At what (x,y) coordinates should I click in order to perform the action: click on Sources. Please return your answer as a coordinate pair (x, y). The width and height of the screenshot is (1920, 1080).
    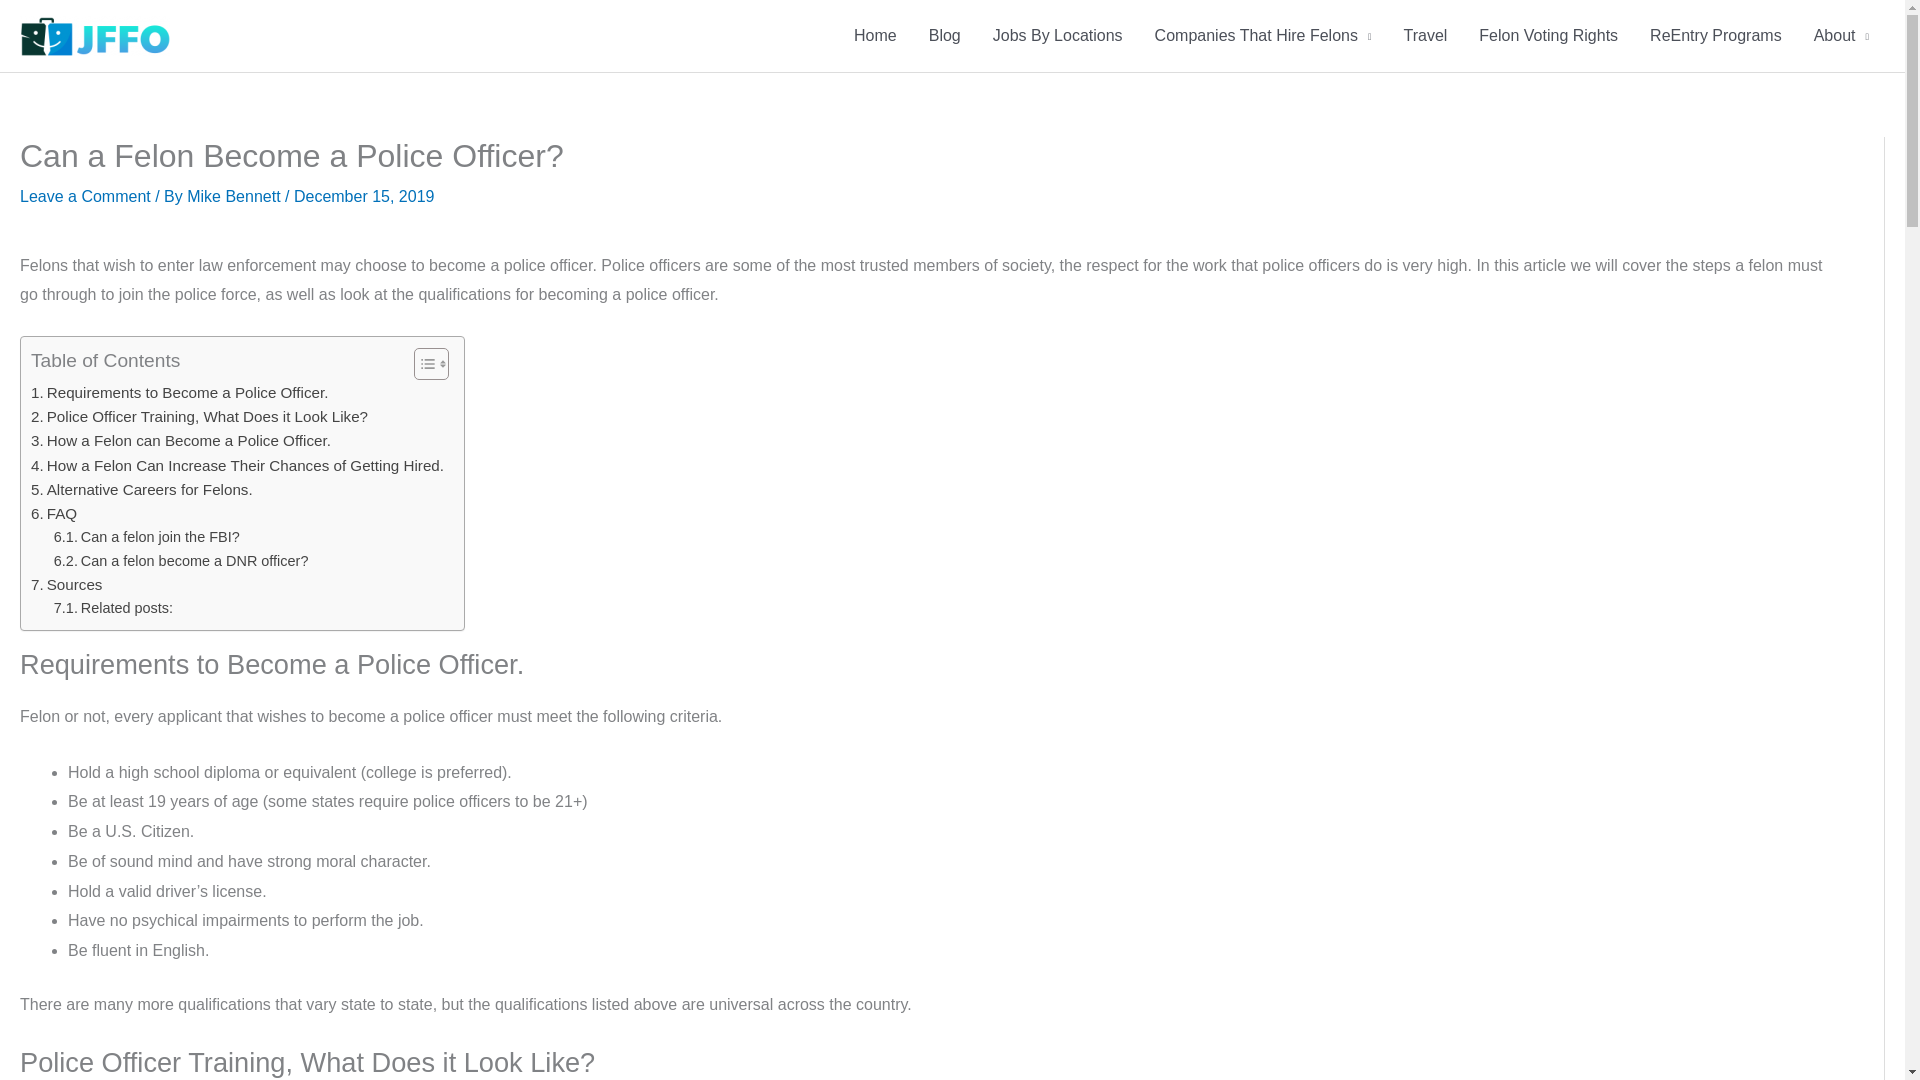
    Looking at the image, I should click on (66, 585).